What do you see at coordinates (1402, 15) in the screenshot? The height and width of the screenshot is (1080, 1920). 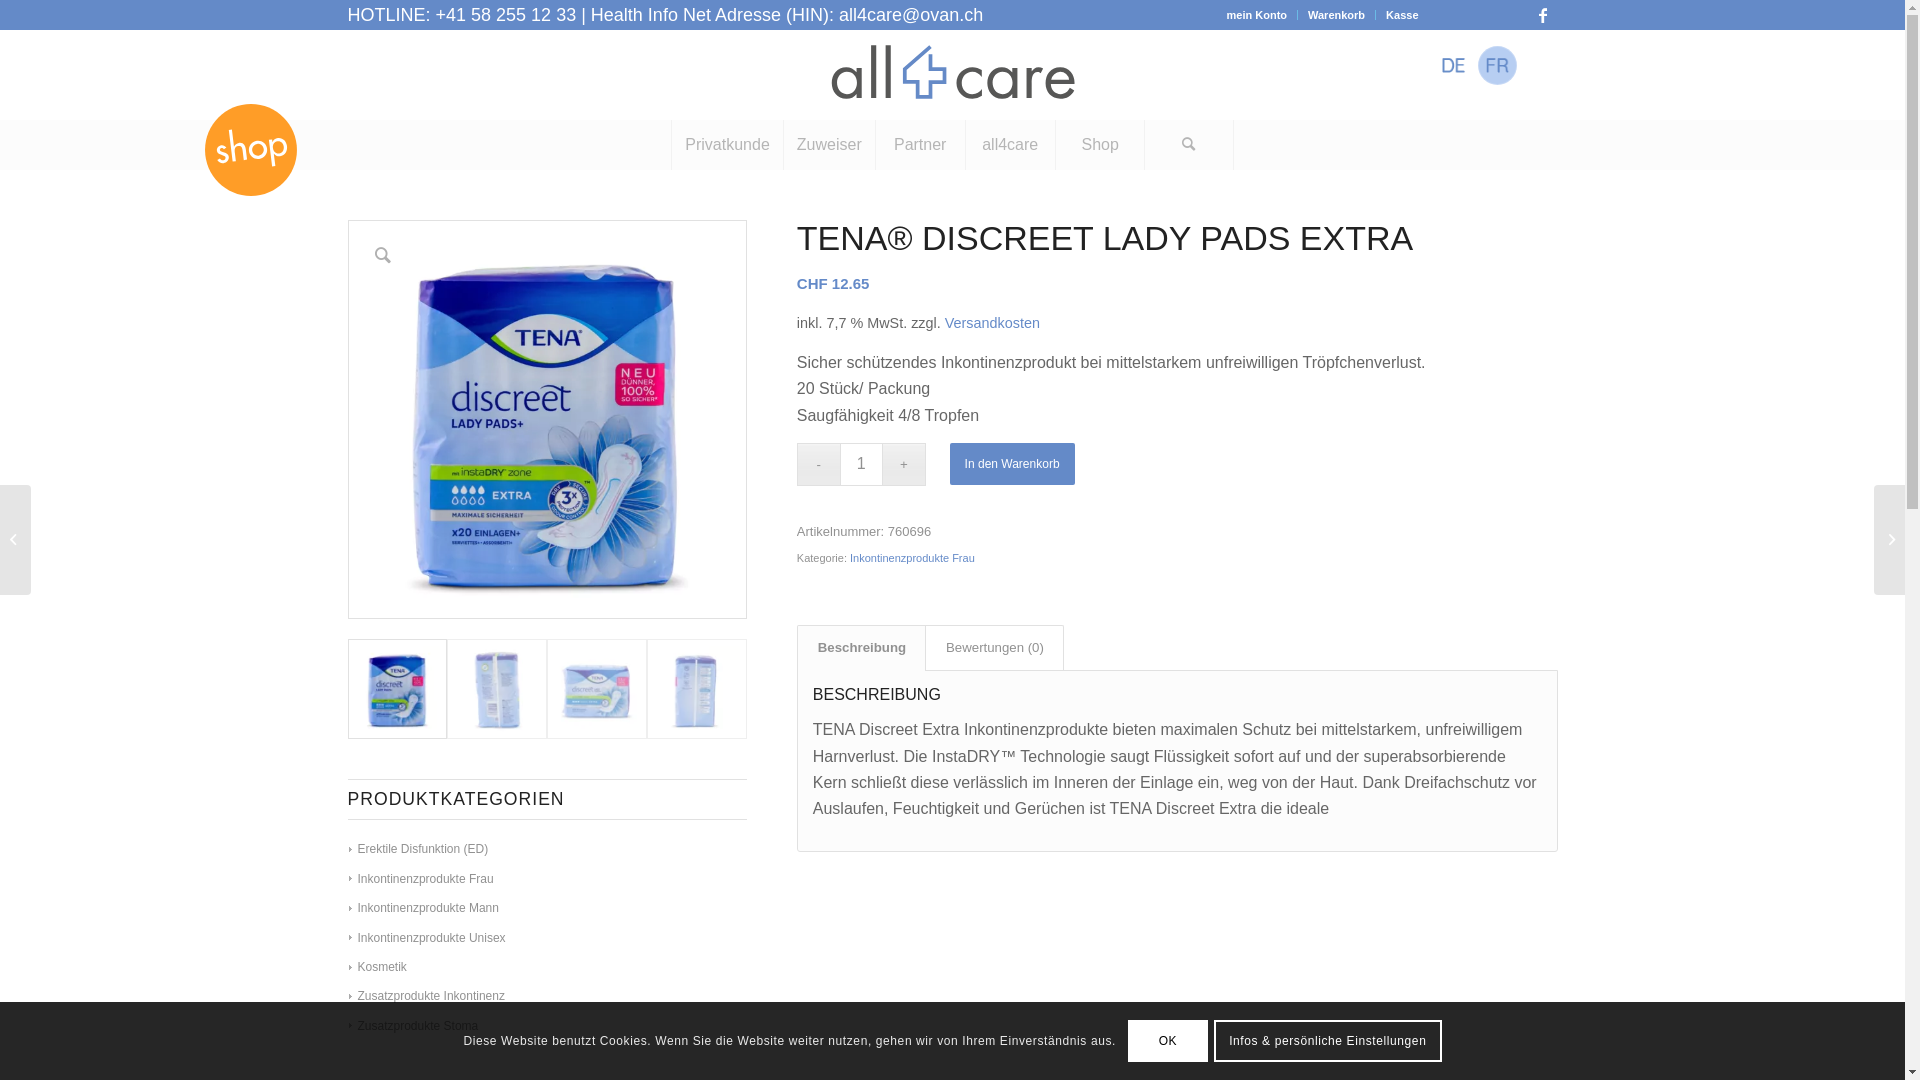 I see `Kasse` at bounding box center [1402, 15].